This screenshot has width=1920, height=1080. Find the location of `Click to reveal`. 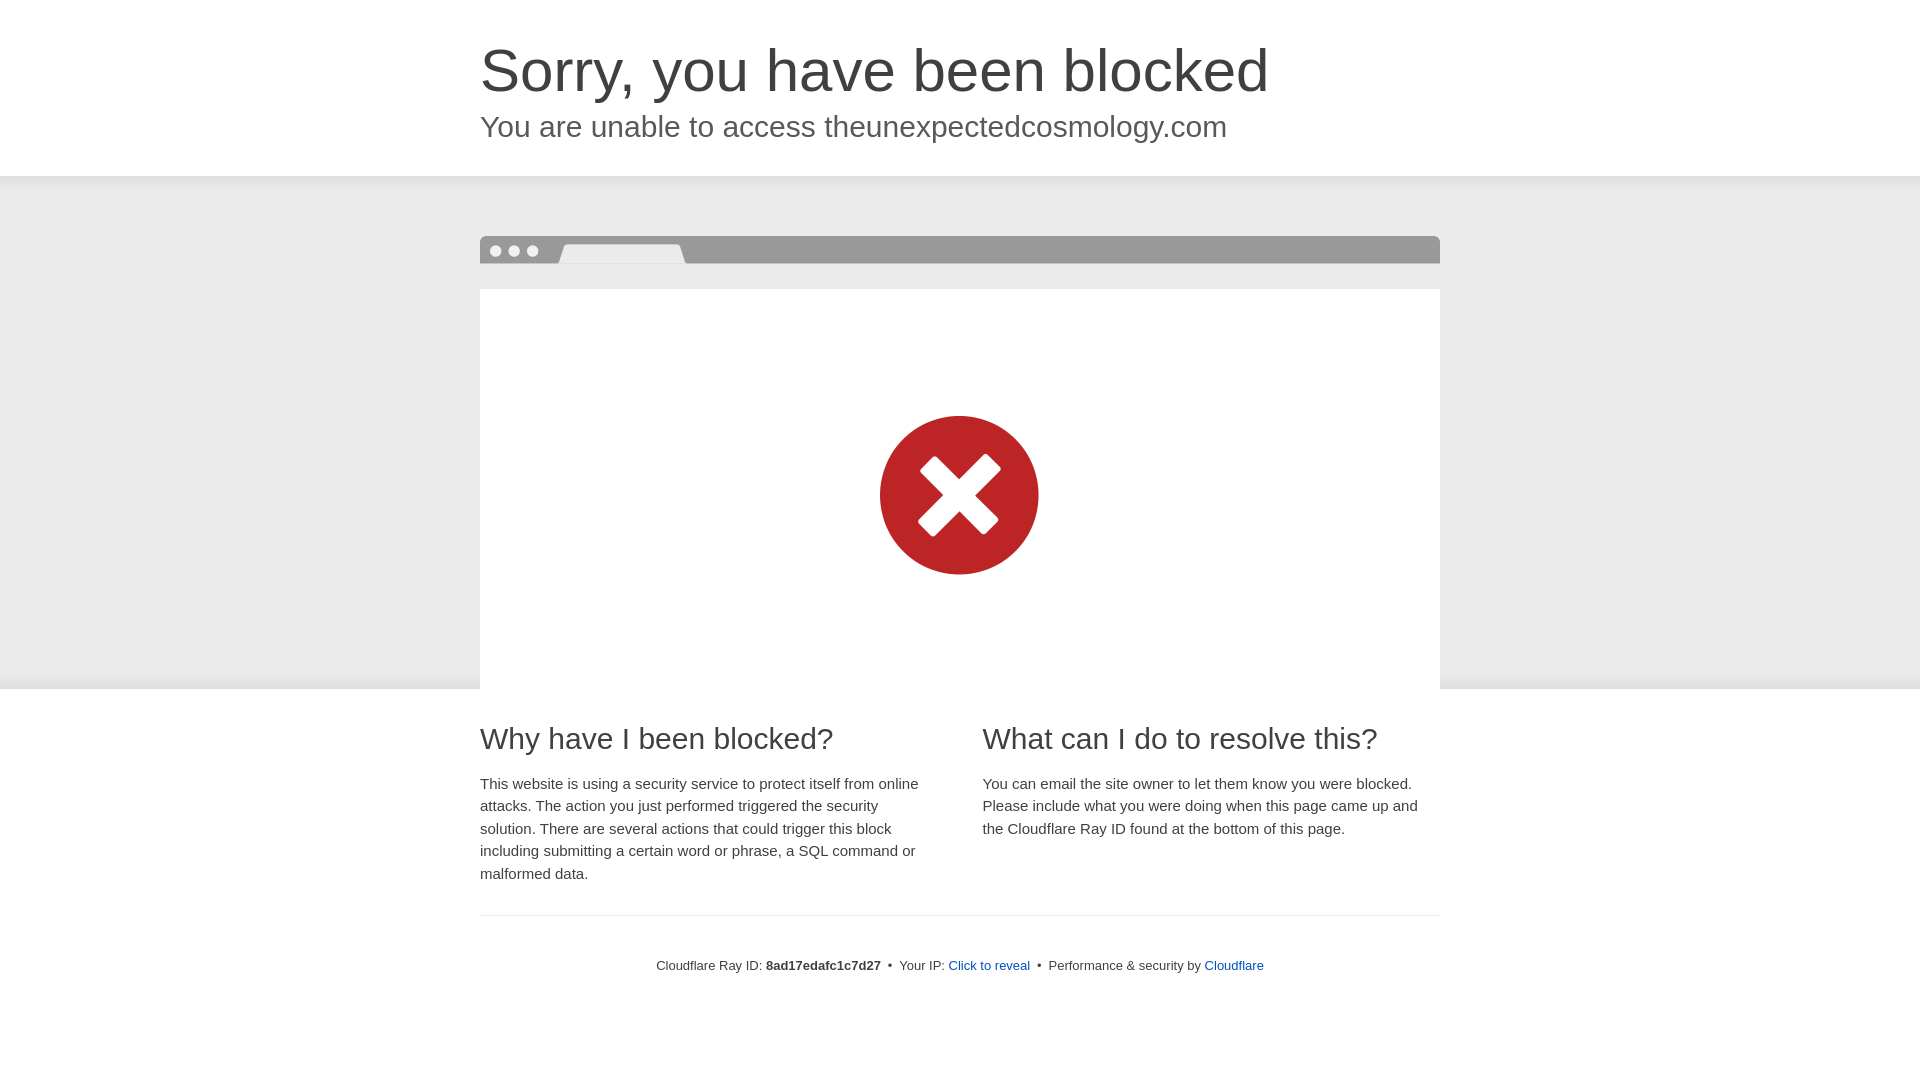

Click to reveal is located at coordinates (990, 966).